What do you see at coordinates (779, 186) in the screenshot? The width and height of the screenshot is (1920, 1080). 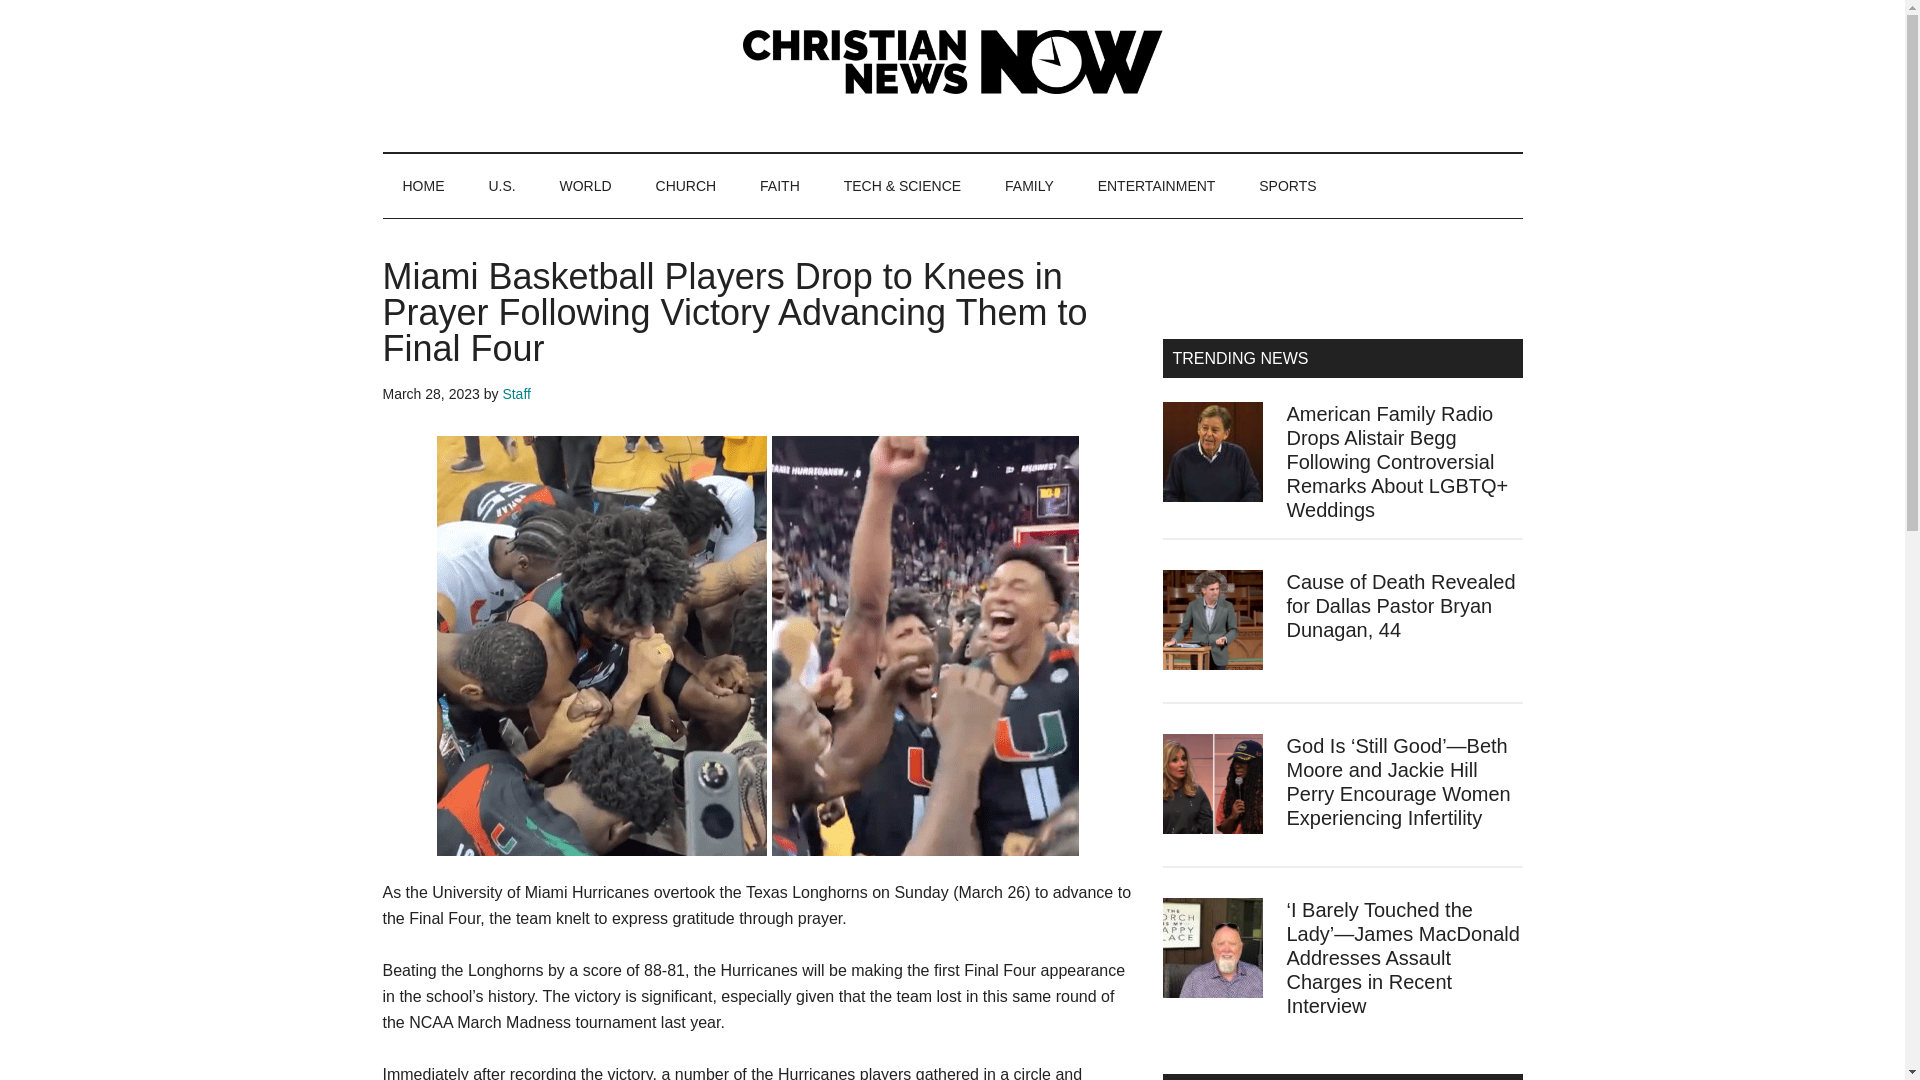 I see `FAITH` at bounding box center [779, 186].